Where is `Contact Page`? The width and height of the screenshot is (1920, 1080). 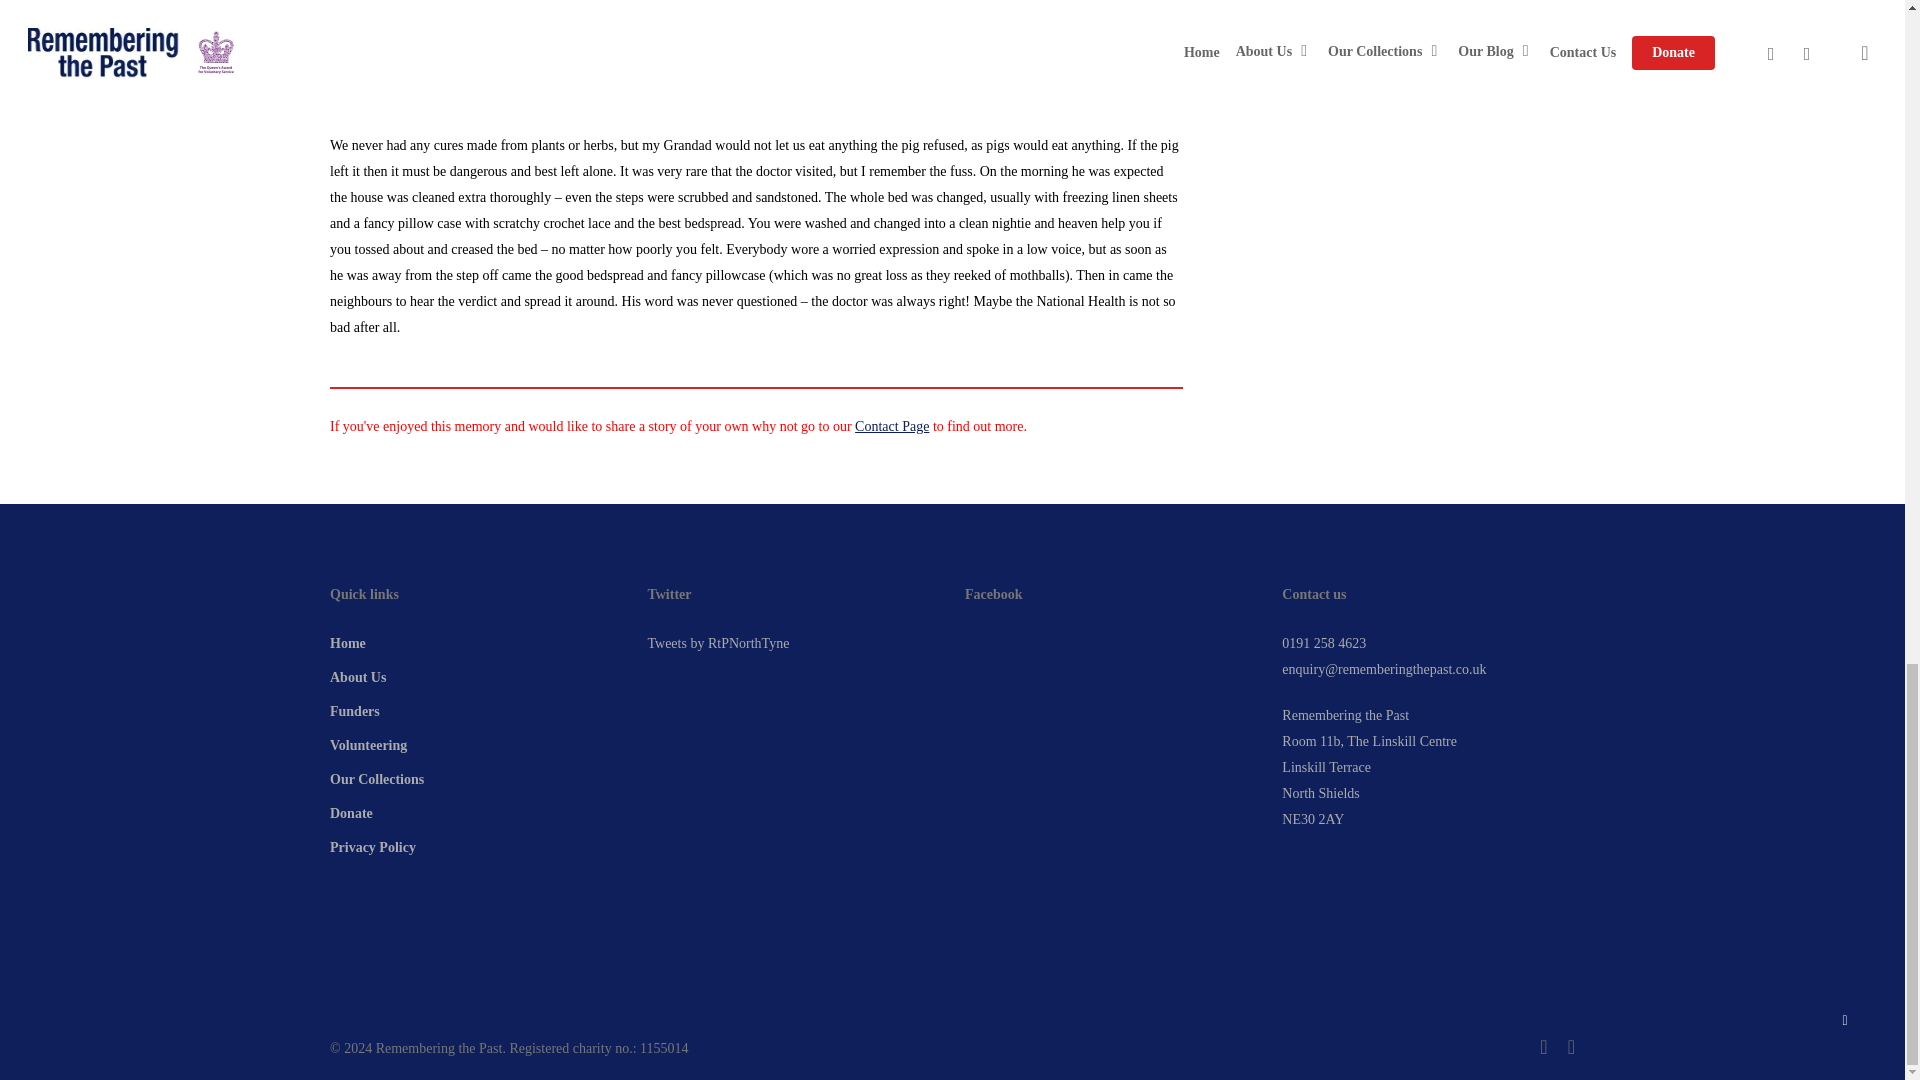
Contact Page is located at coordinates (892, 426).